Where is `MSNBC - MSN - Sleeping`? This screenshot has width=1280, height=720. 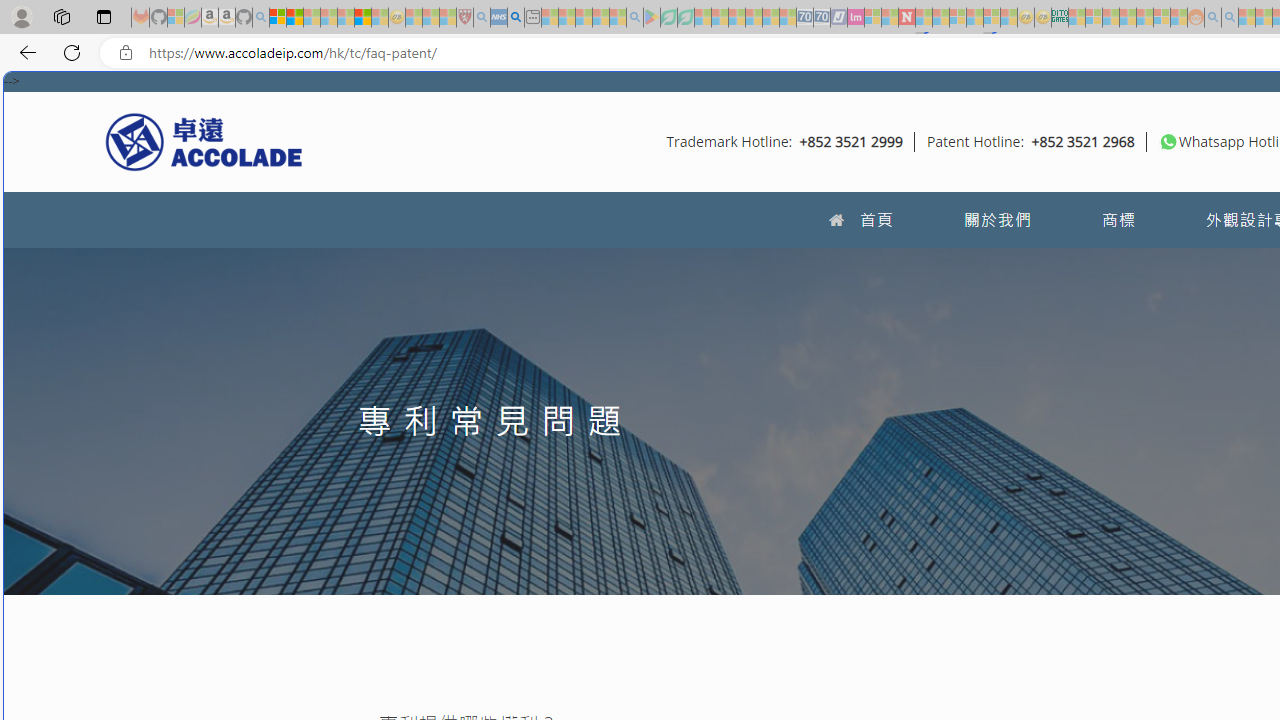 MSNBC - MSN - Sleeping is located at coordinates (1076, 18).